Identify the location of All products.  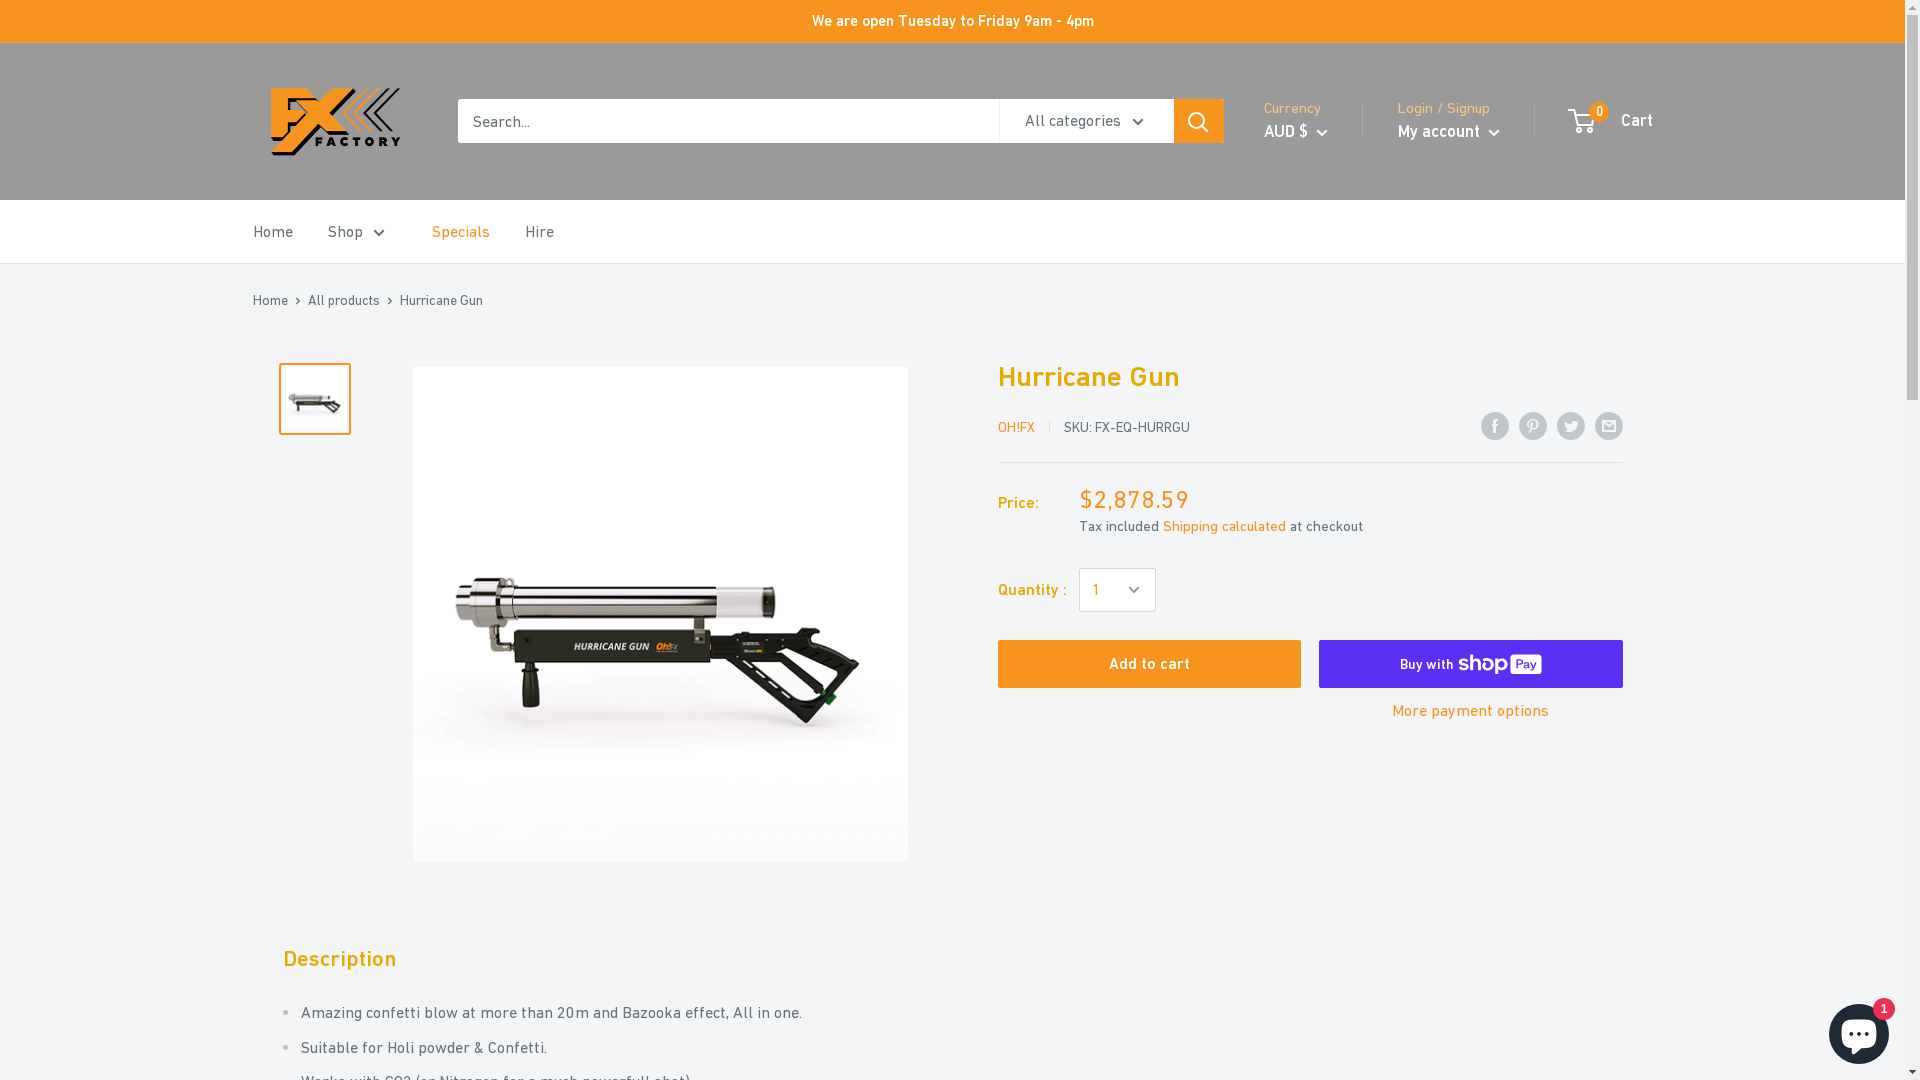
(344, 300).